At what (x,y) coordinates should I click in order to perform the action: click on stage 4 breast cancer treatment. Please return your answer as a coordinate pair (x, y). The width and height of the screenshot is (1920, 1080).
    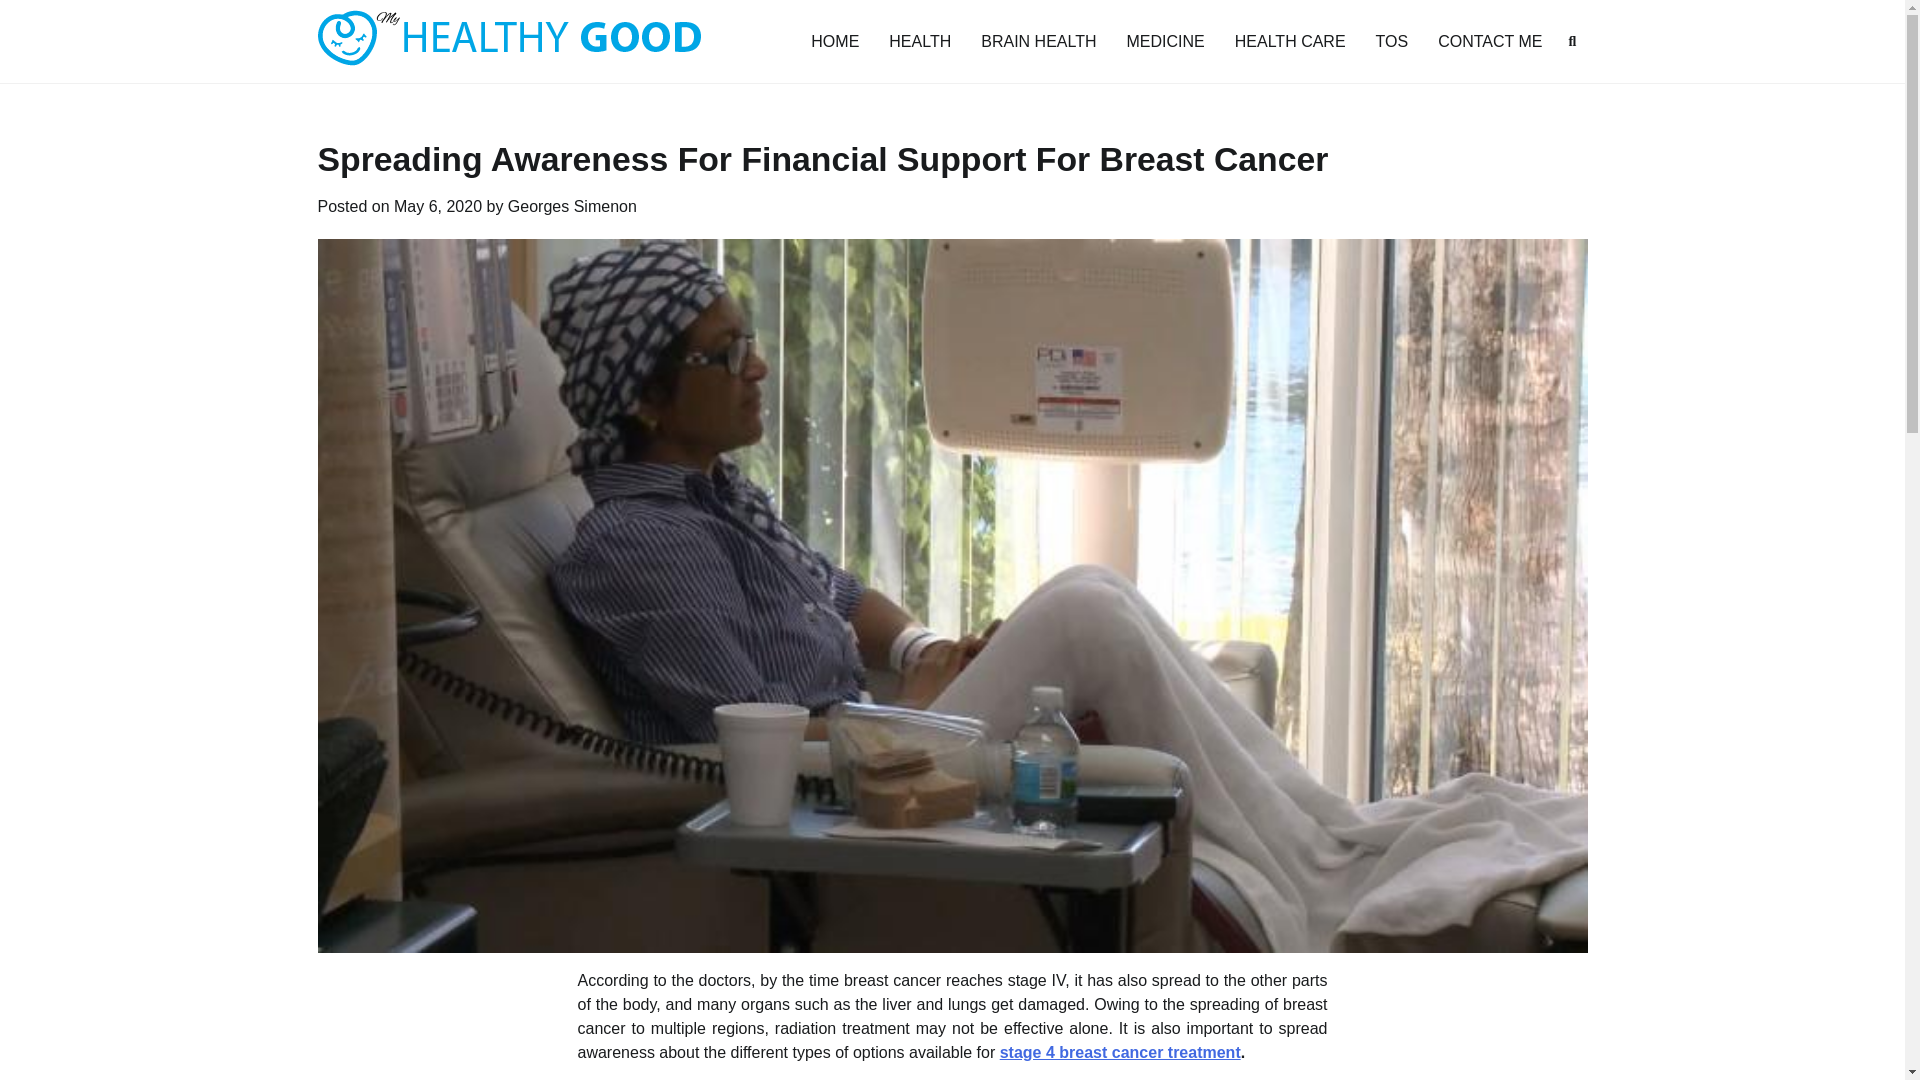
    Looking at the image, I should click on (1120, 1052).